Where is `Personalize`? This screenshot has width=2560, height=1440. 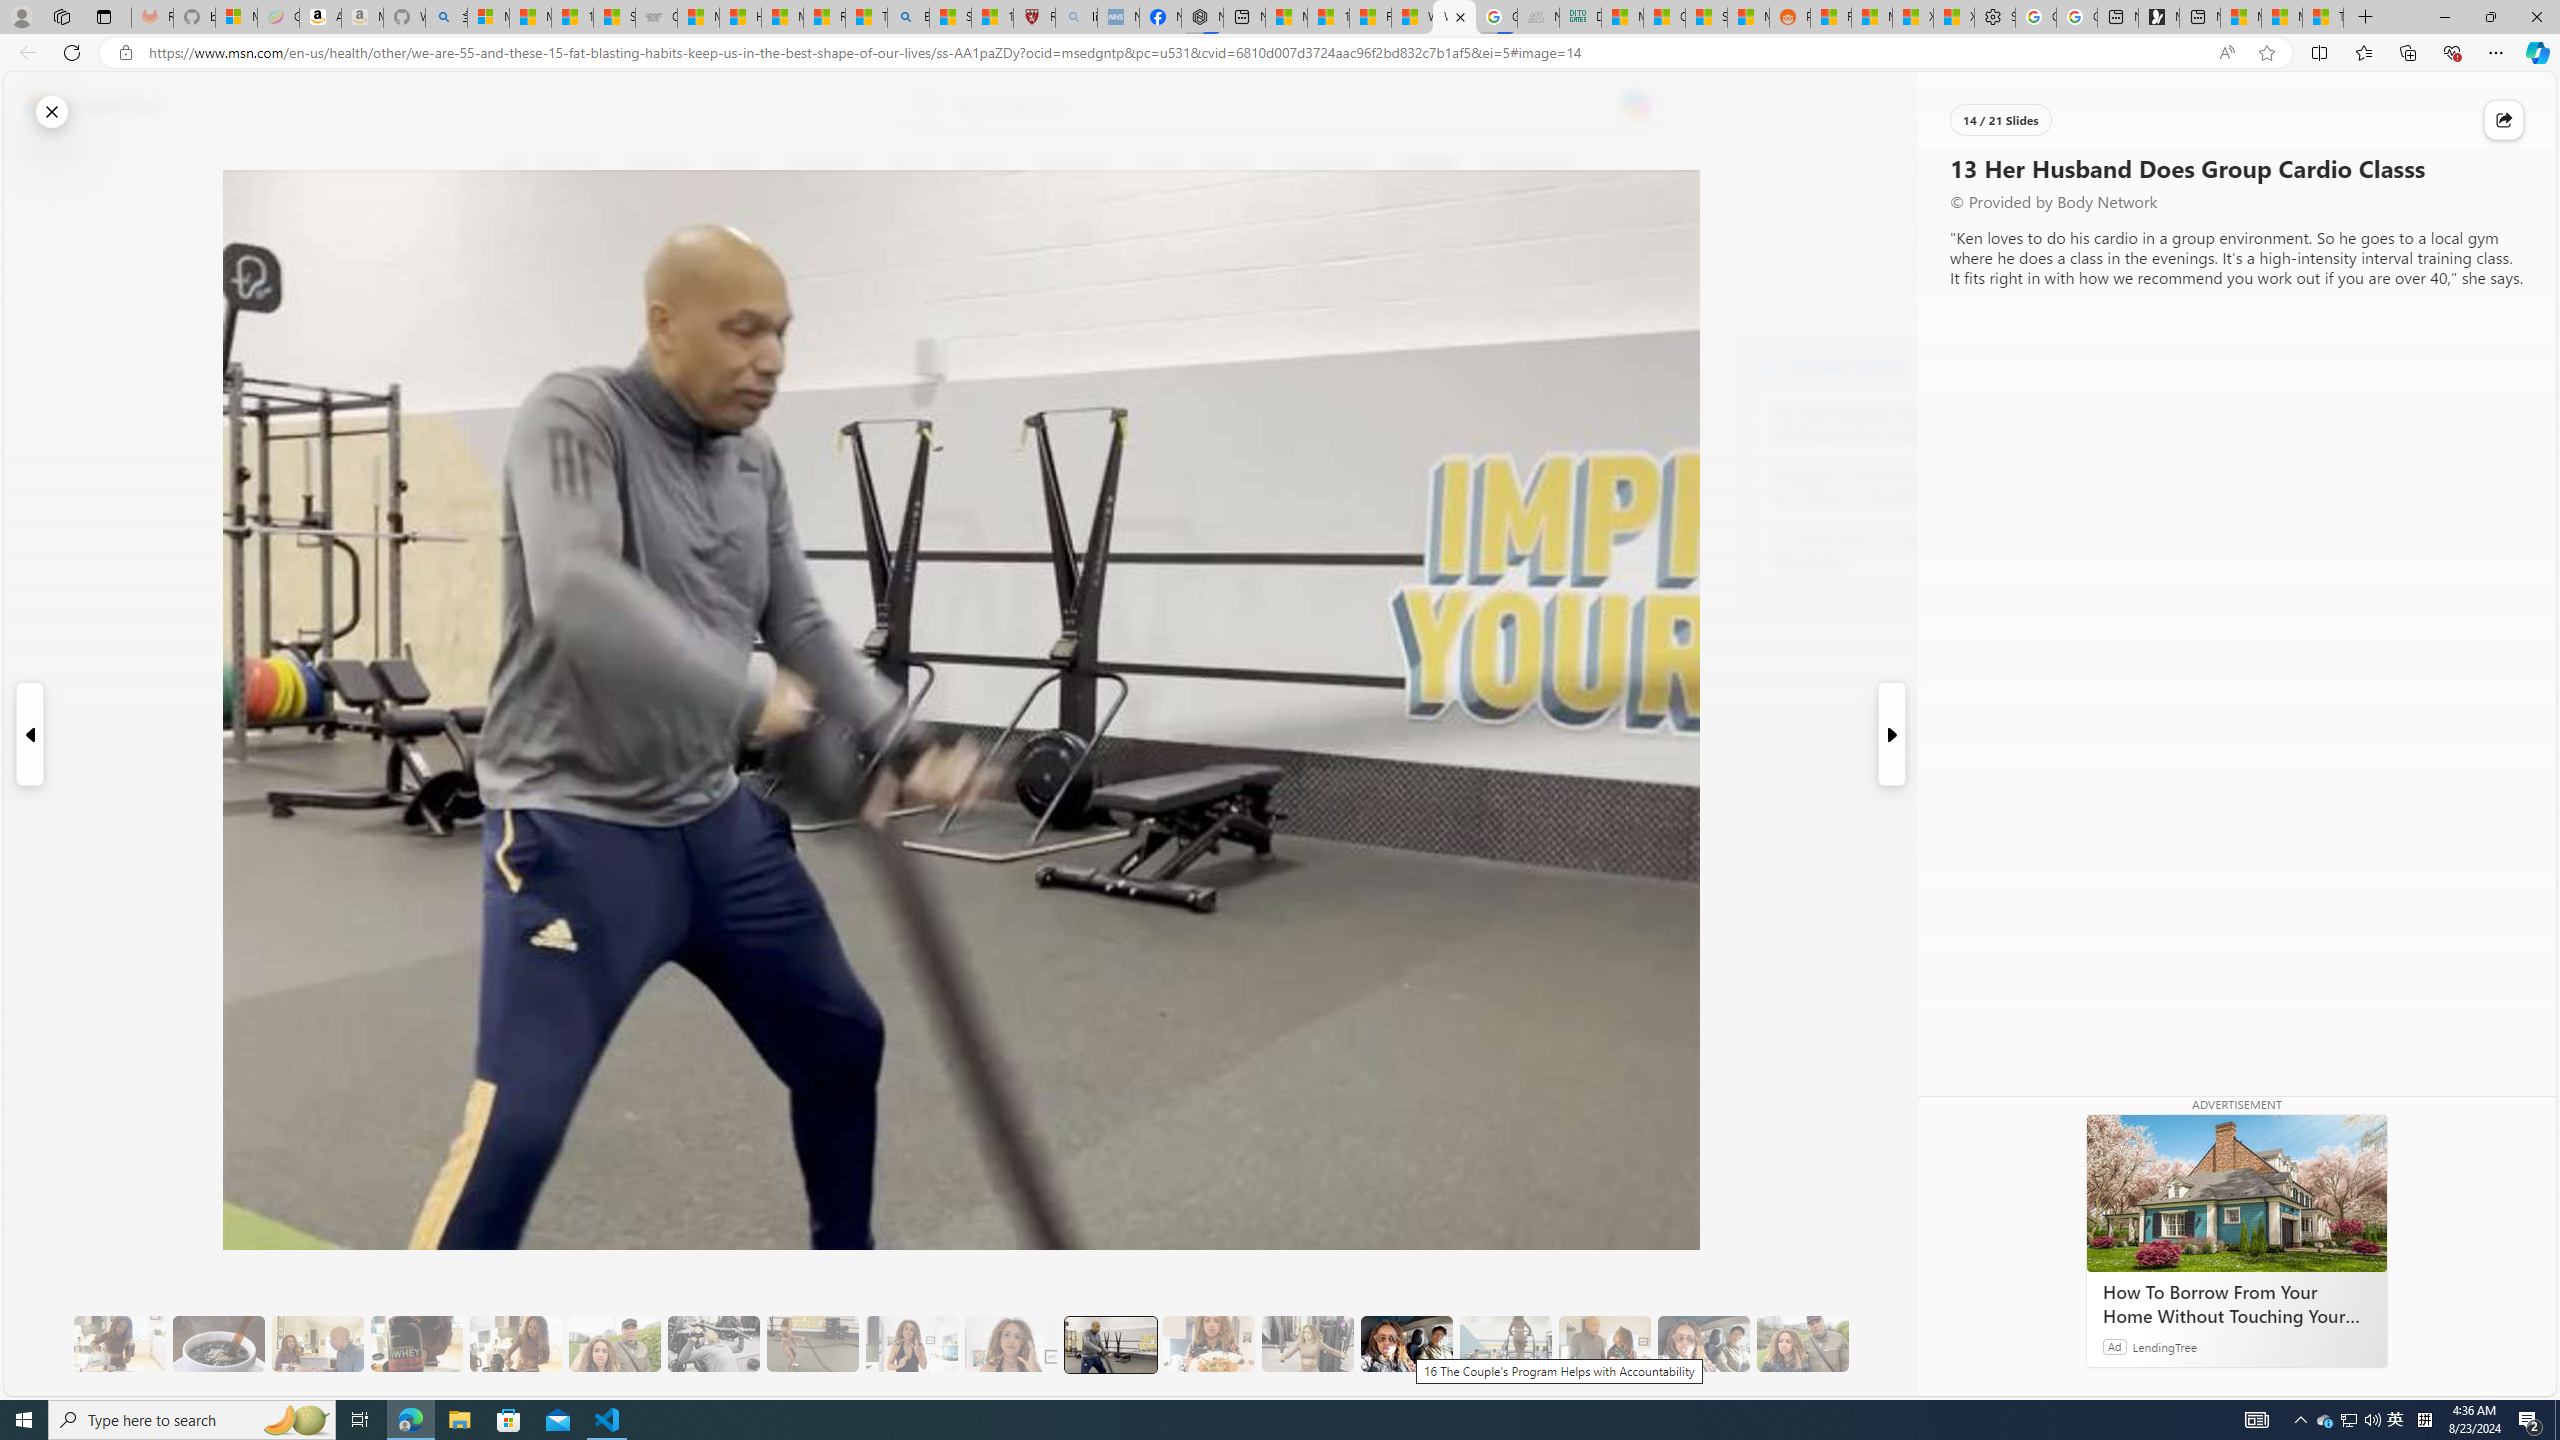 Personalize is located at coordinates (1992, 163).